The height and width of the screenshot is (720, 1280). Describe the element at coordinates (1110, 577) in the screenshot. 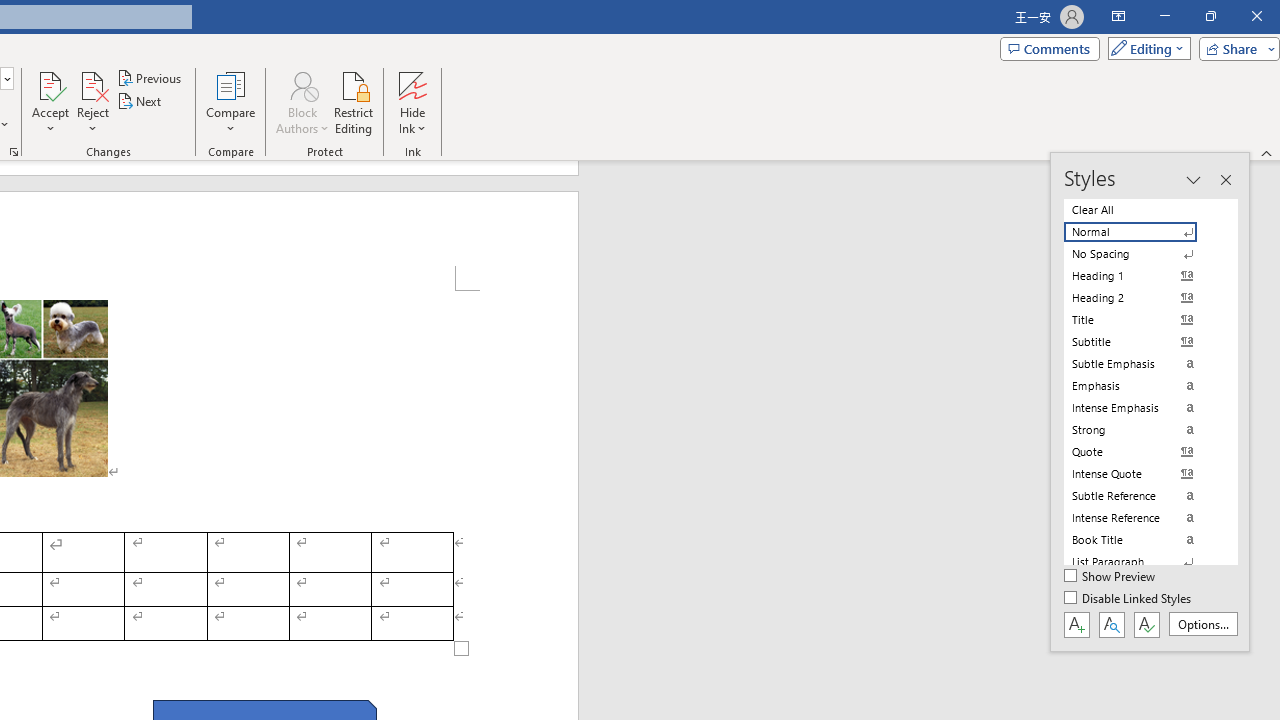

I see `Show Preview` at that location.